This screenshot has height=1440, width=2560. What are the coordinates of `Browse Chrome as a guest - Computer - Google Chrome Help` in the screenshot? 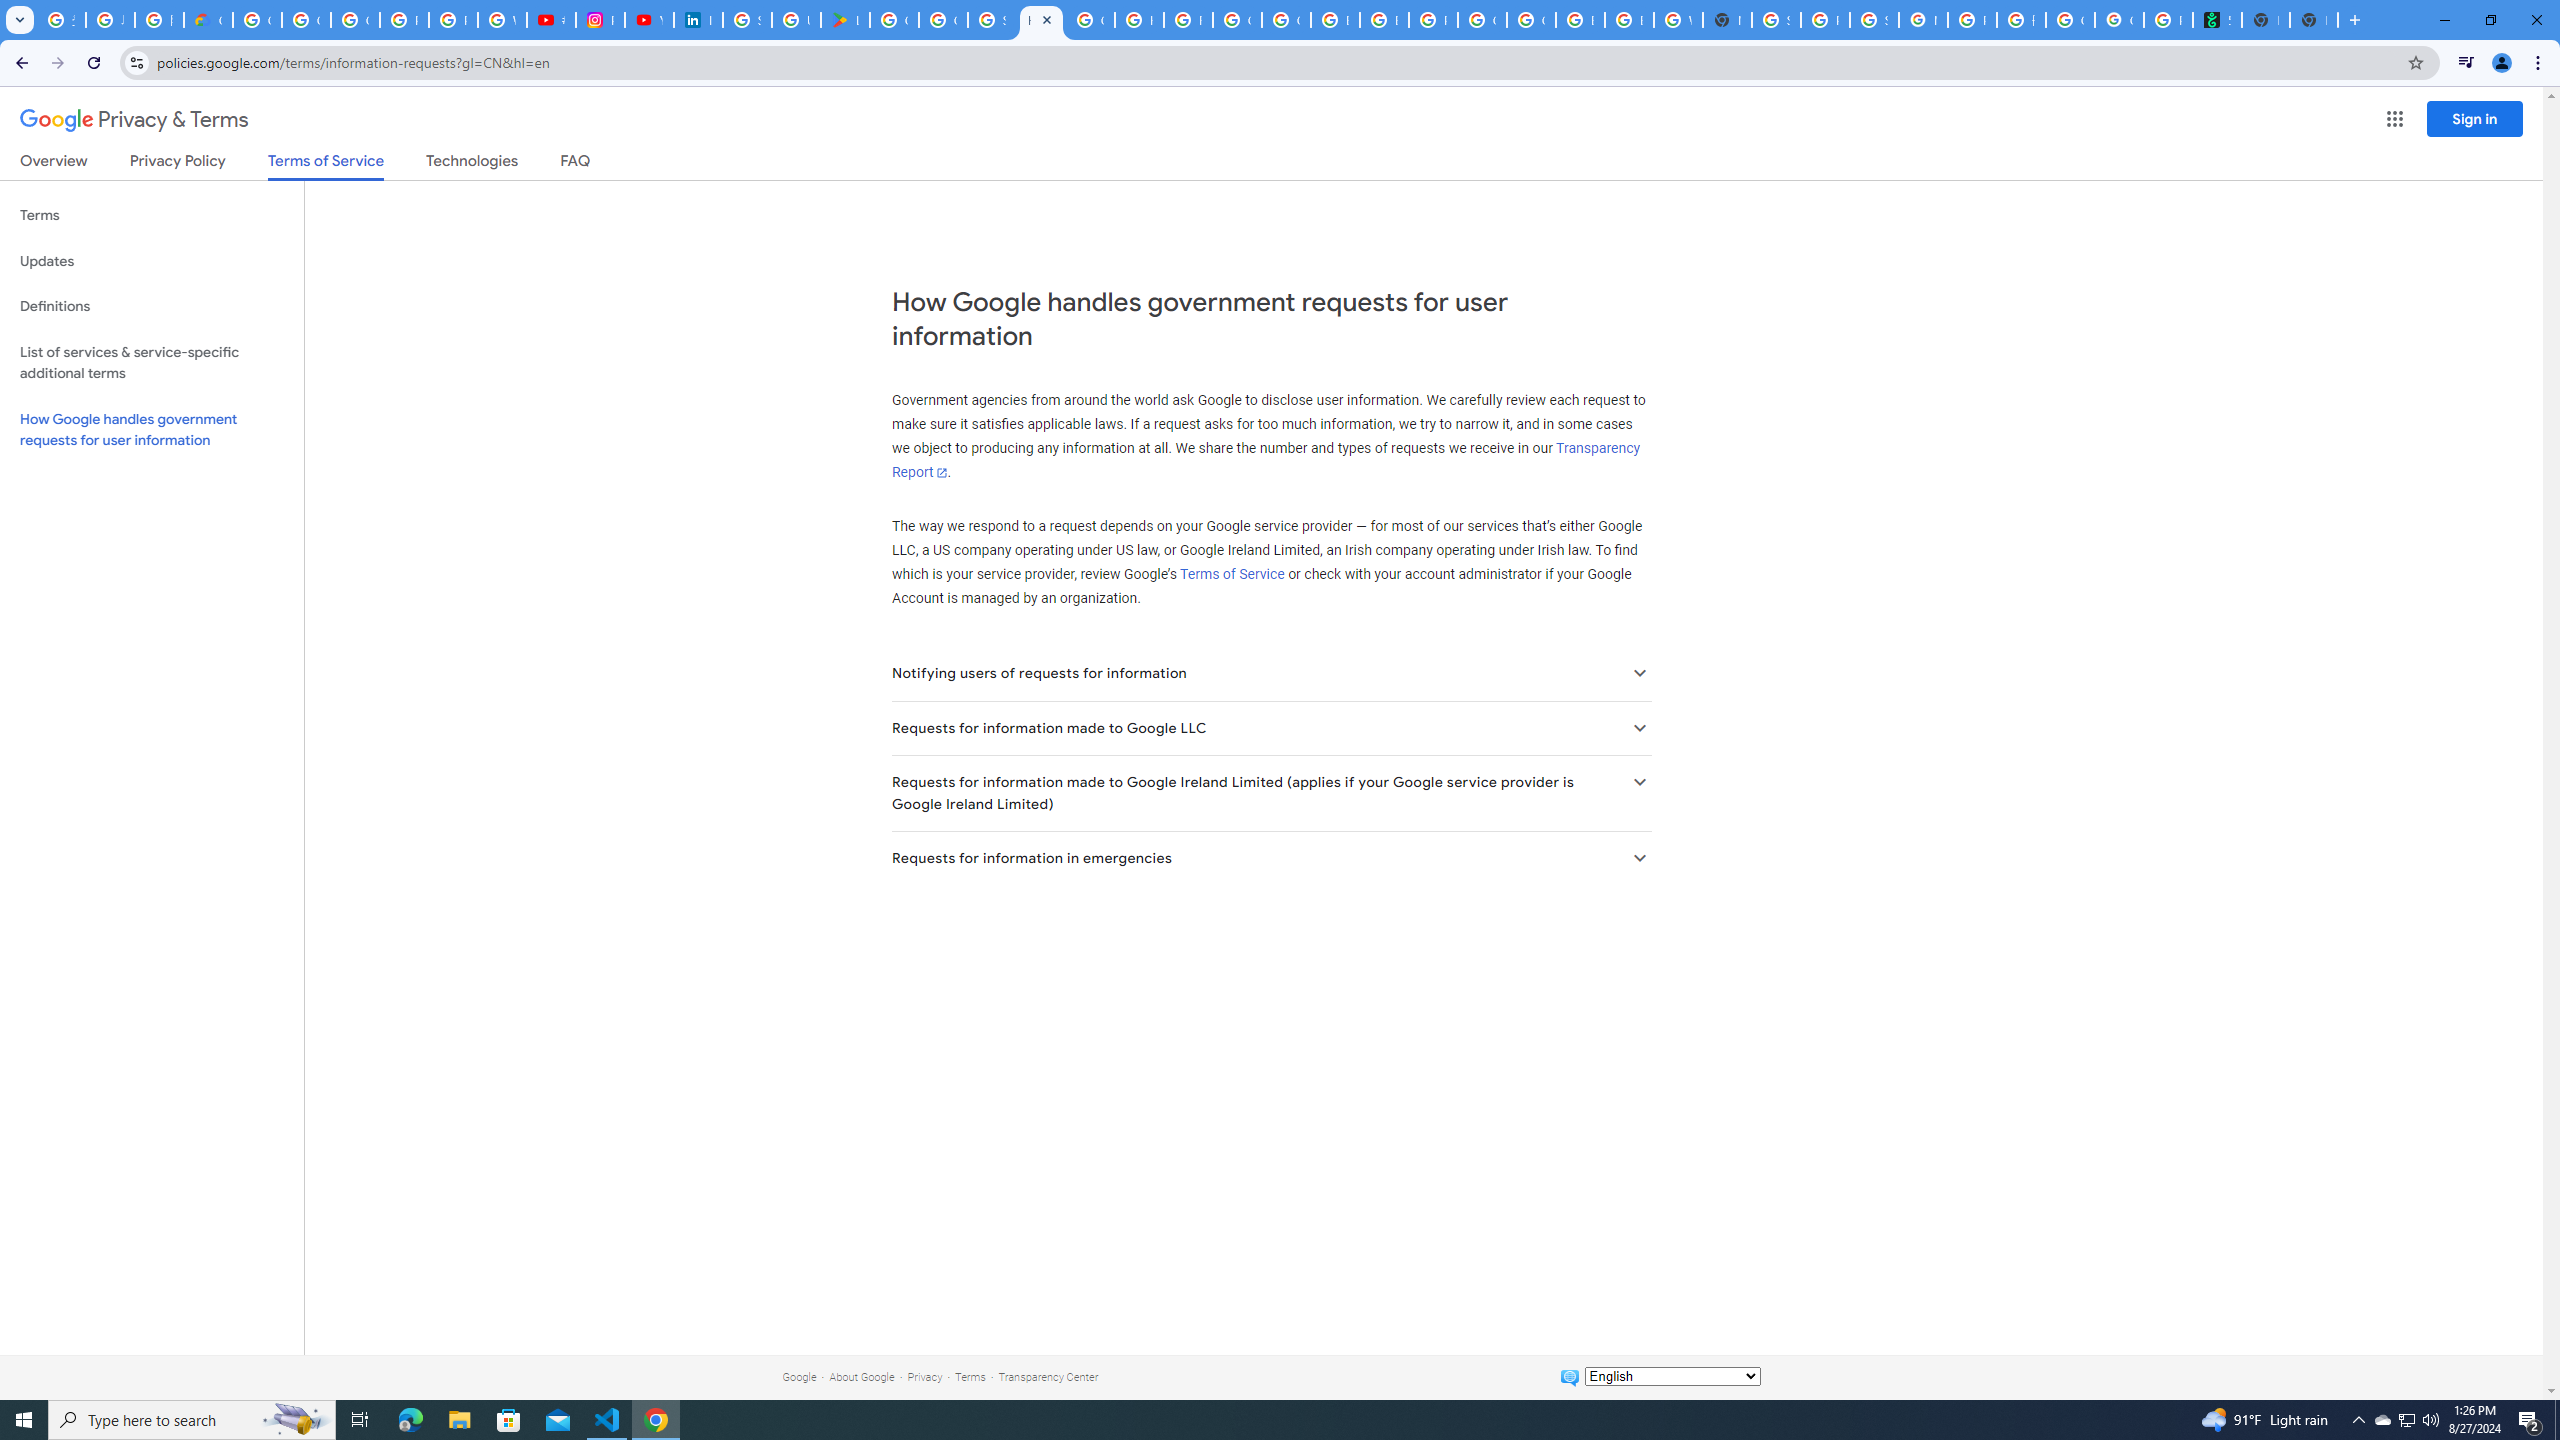 It's located at (1336, 20).